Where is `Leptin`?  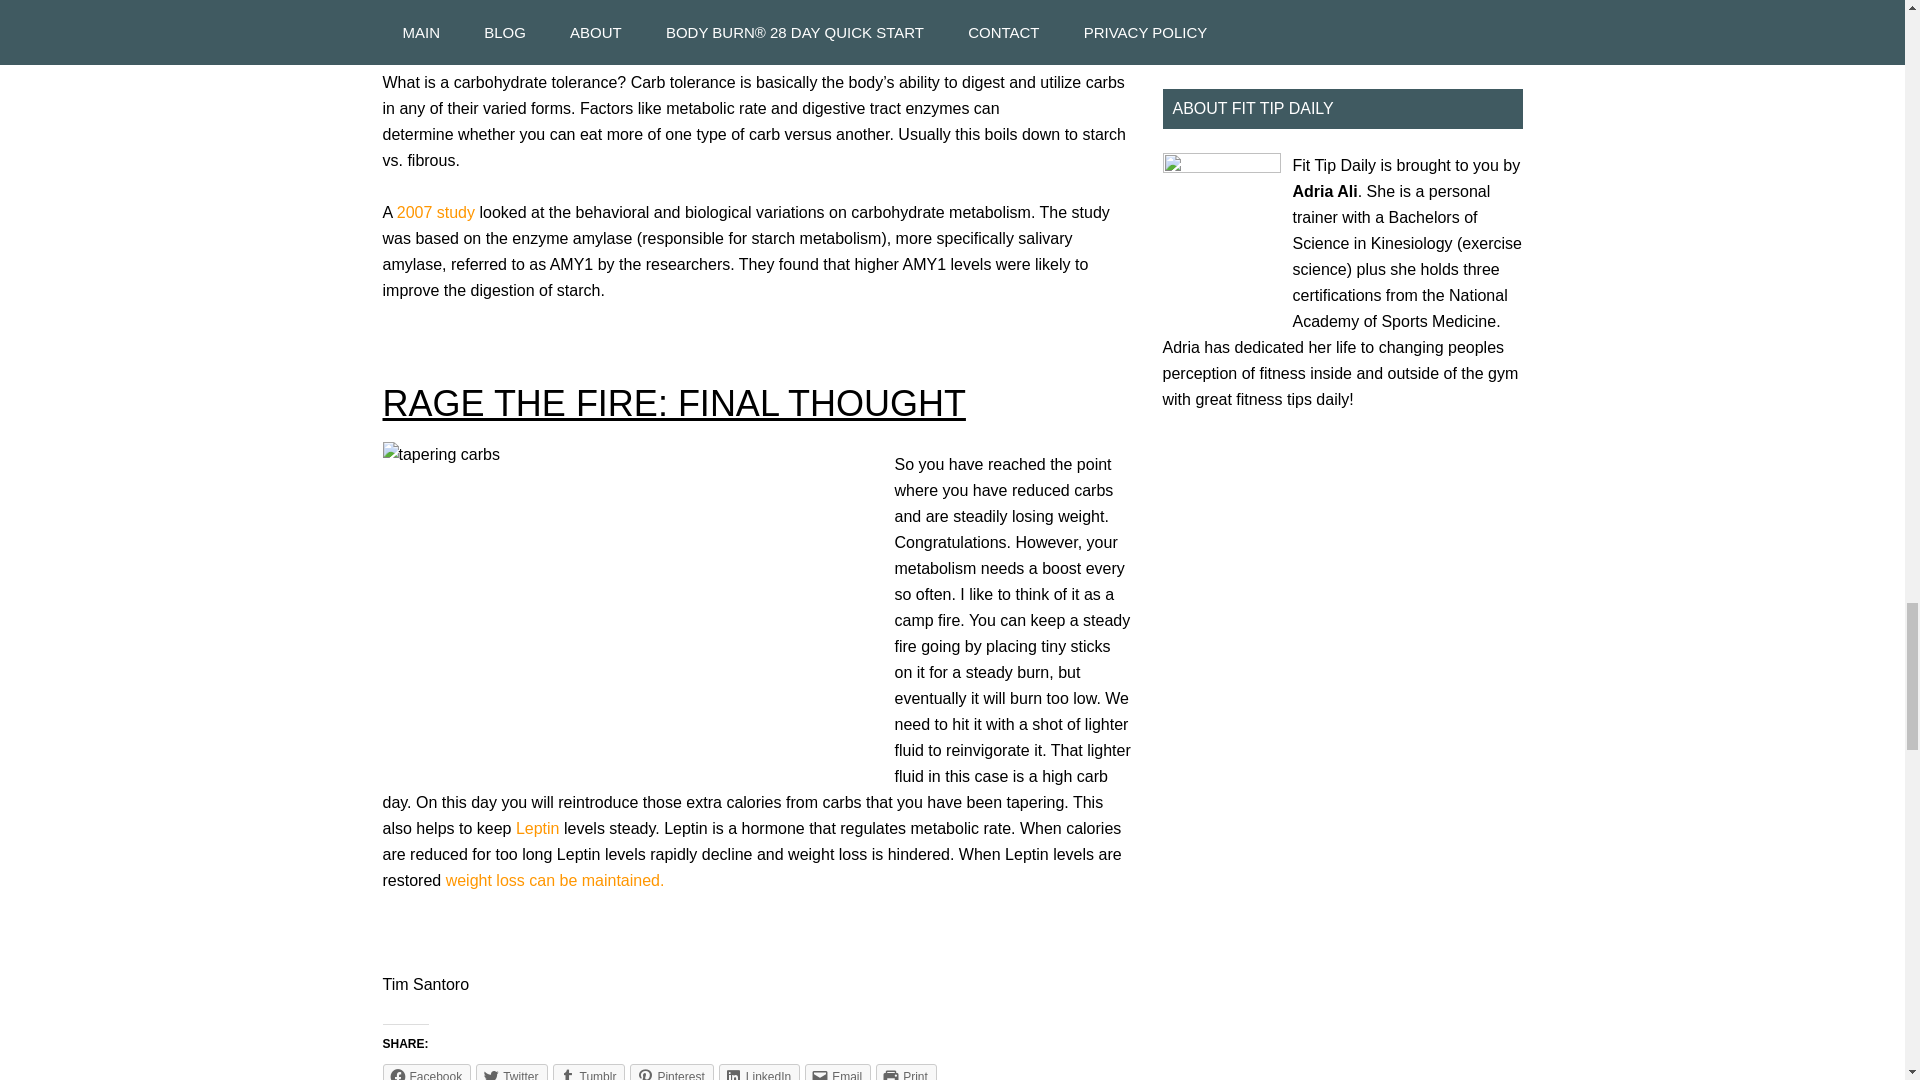 Leptin is located at coordinates (540, 828).